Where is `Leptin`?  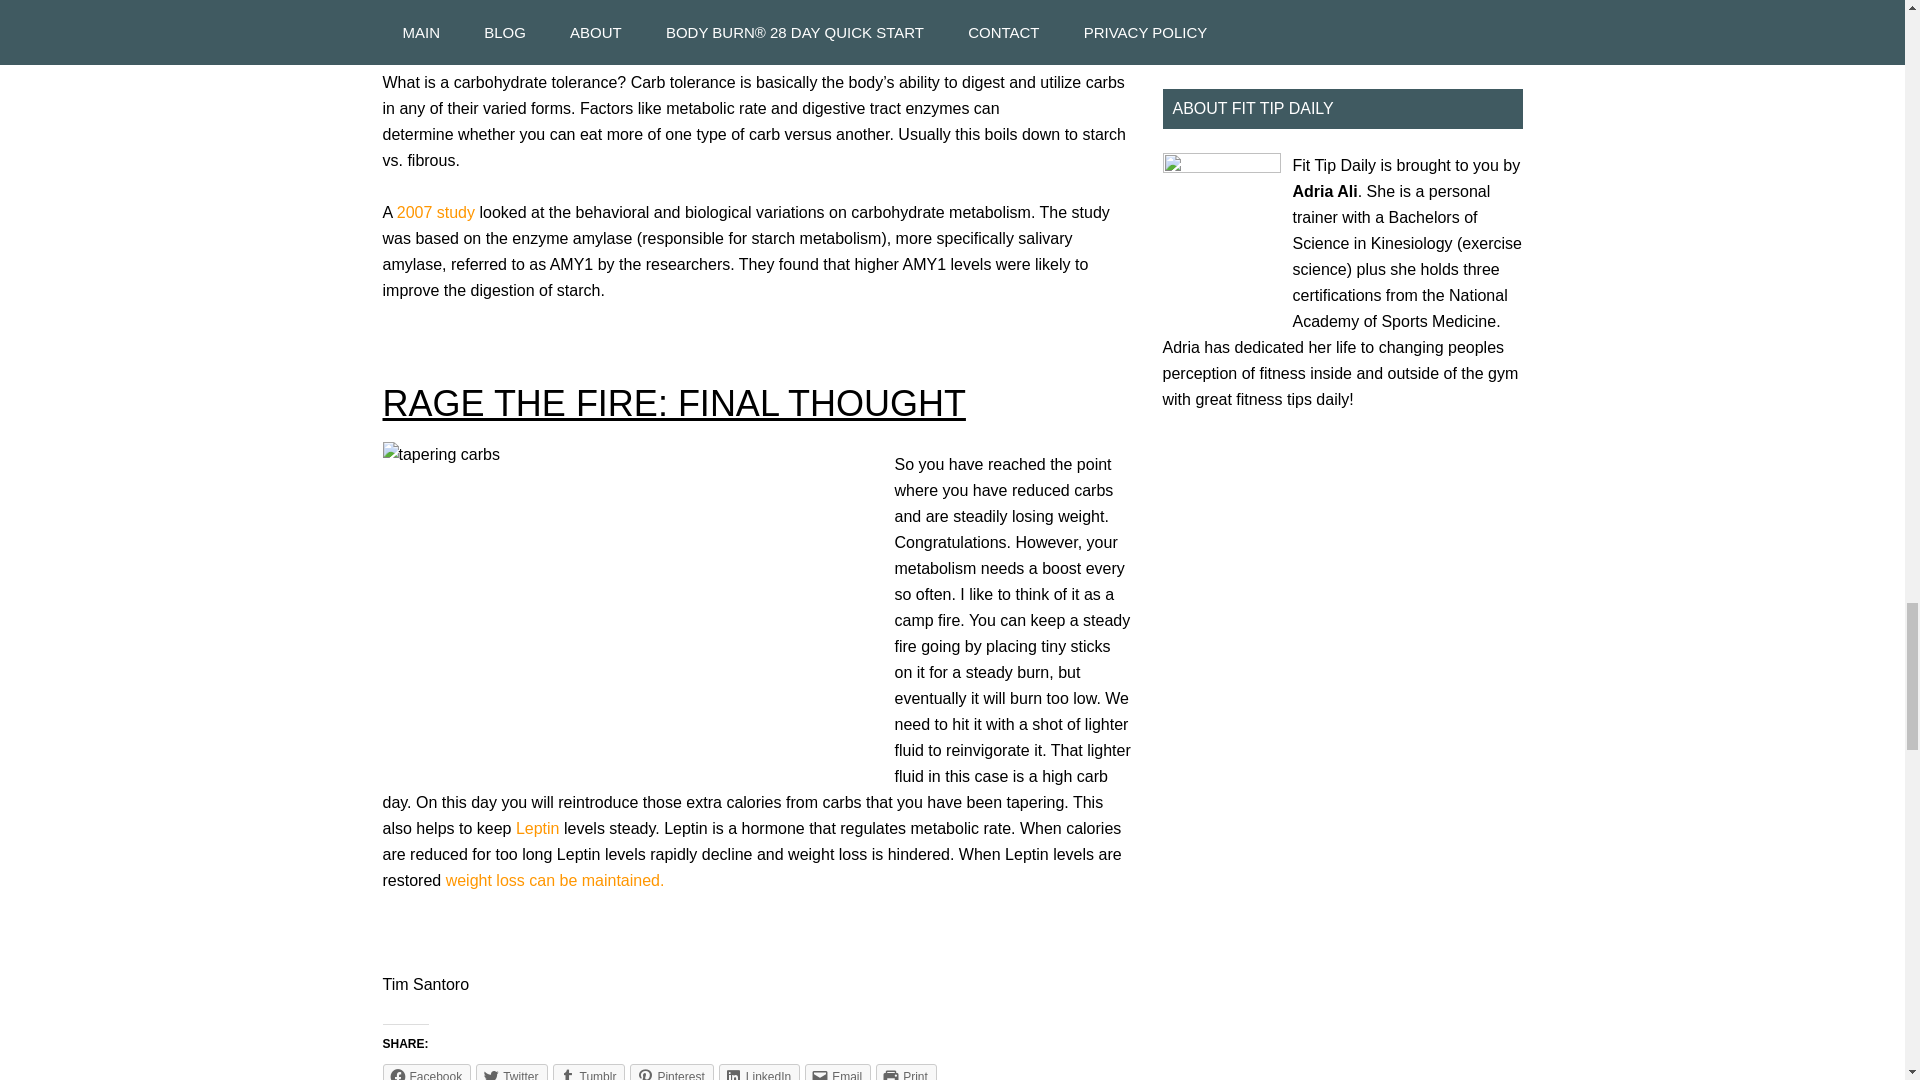 Leptin is located at coordinates (540, 828).